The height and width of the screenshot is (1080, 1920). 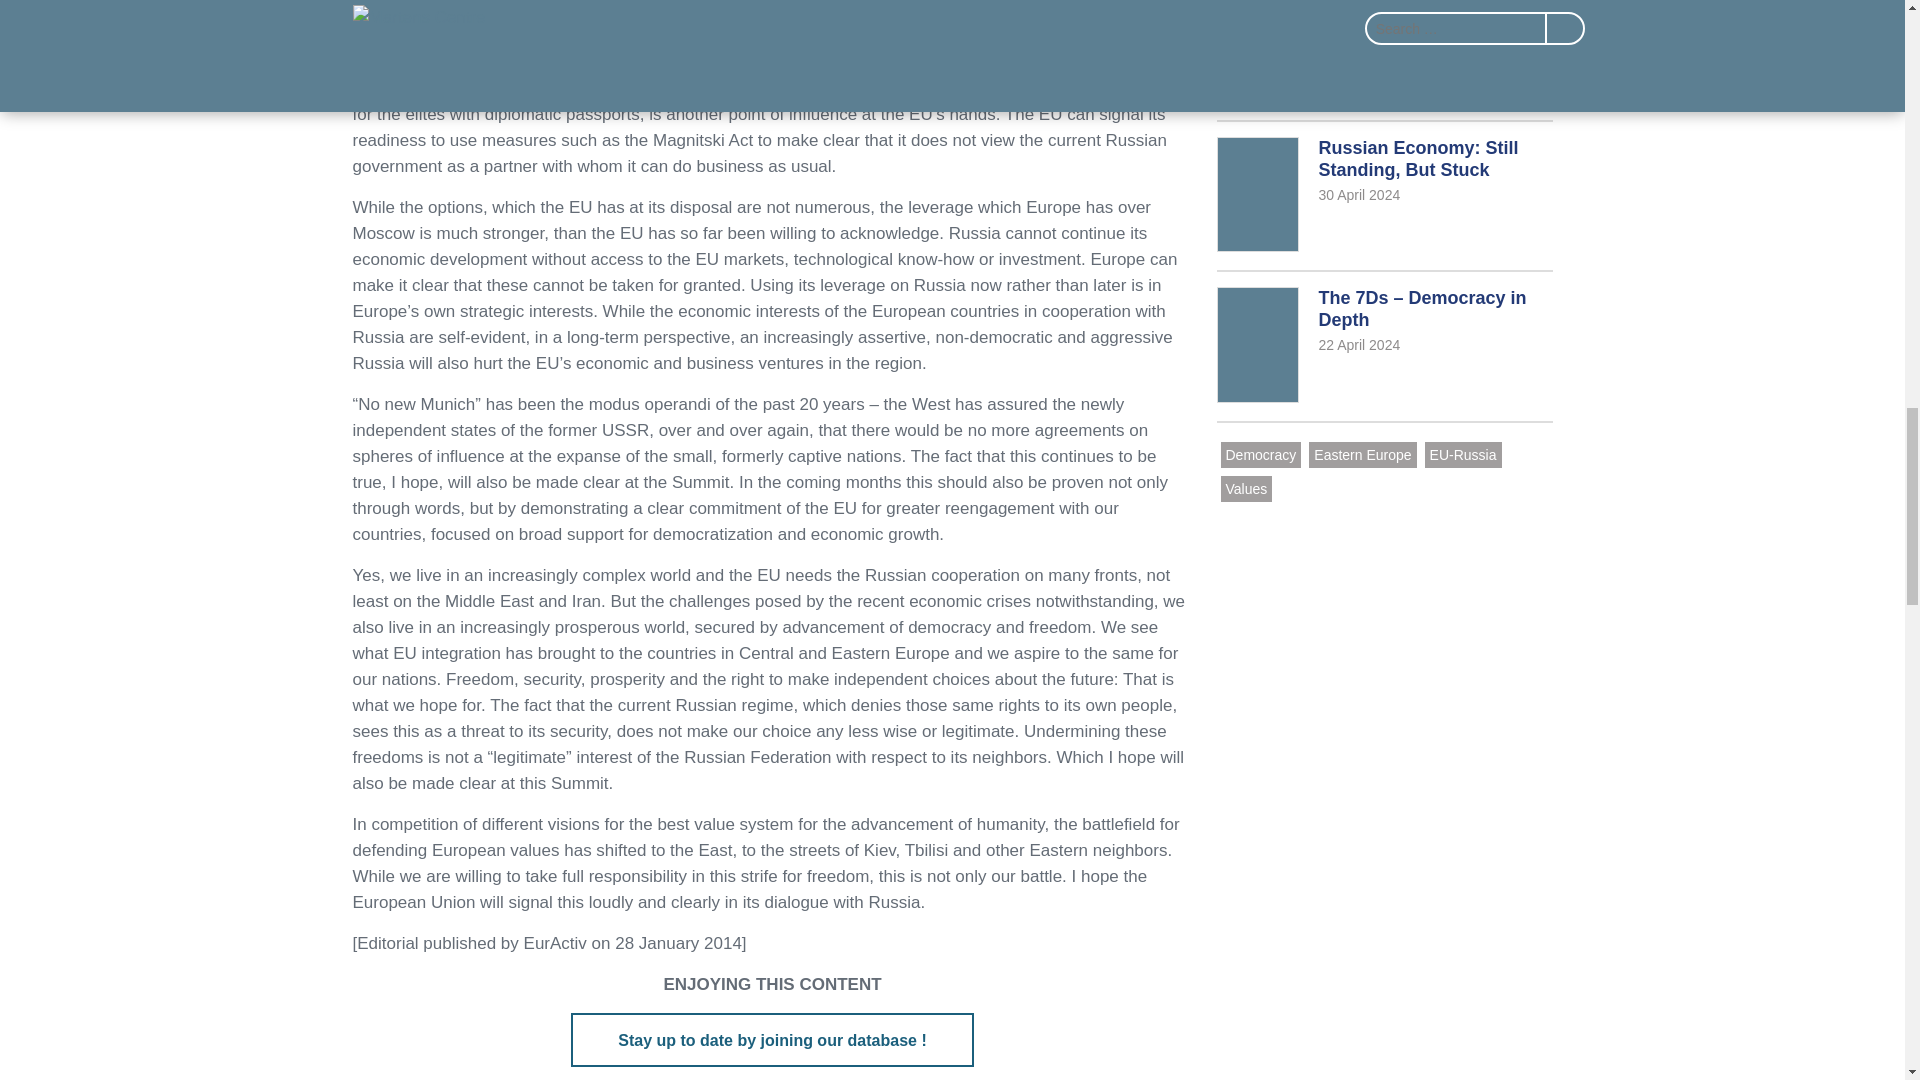 I want to click on Explaining the Rise of the Radical Right in Europe, so click(x=772, y=1040).